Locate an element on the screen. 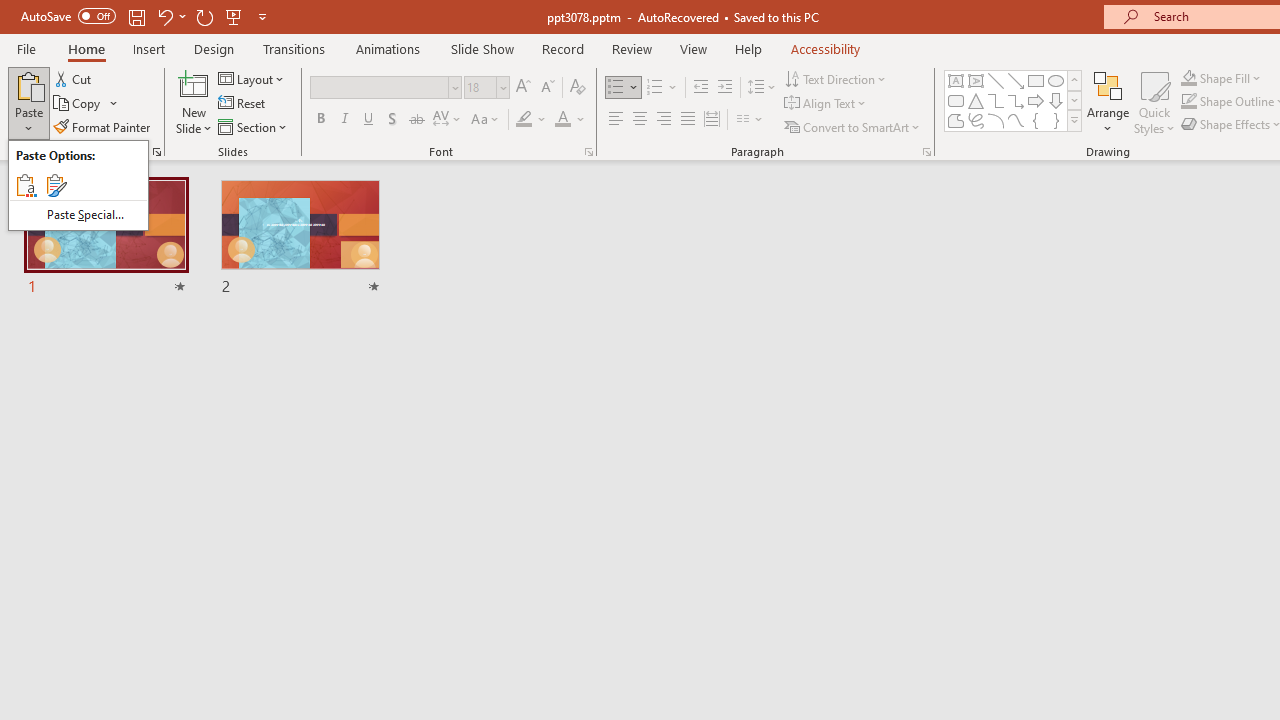 The width and height of the screenshot is (1280, 720). Font is located at coordinates (386, 88).